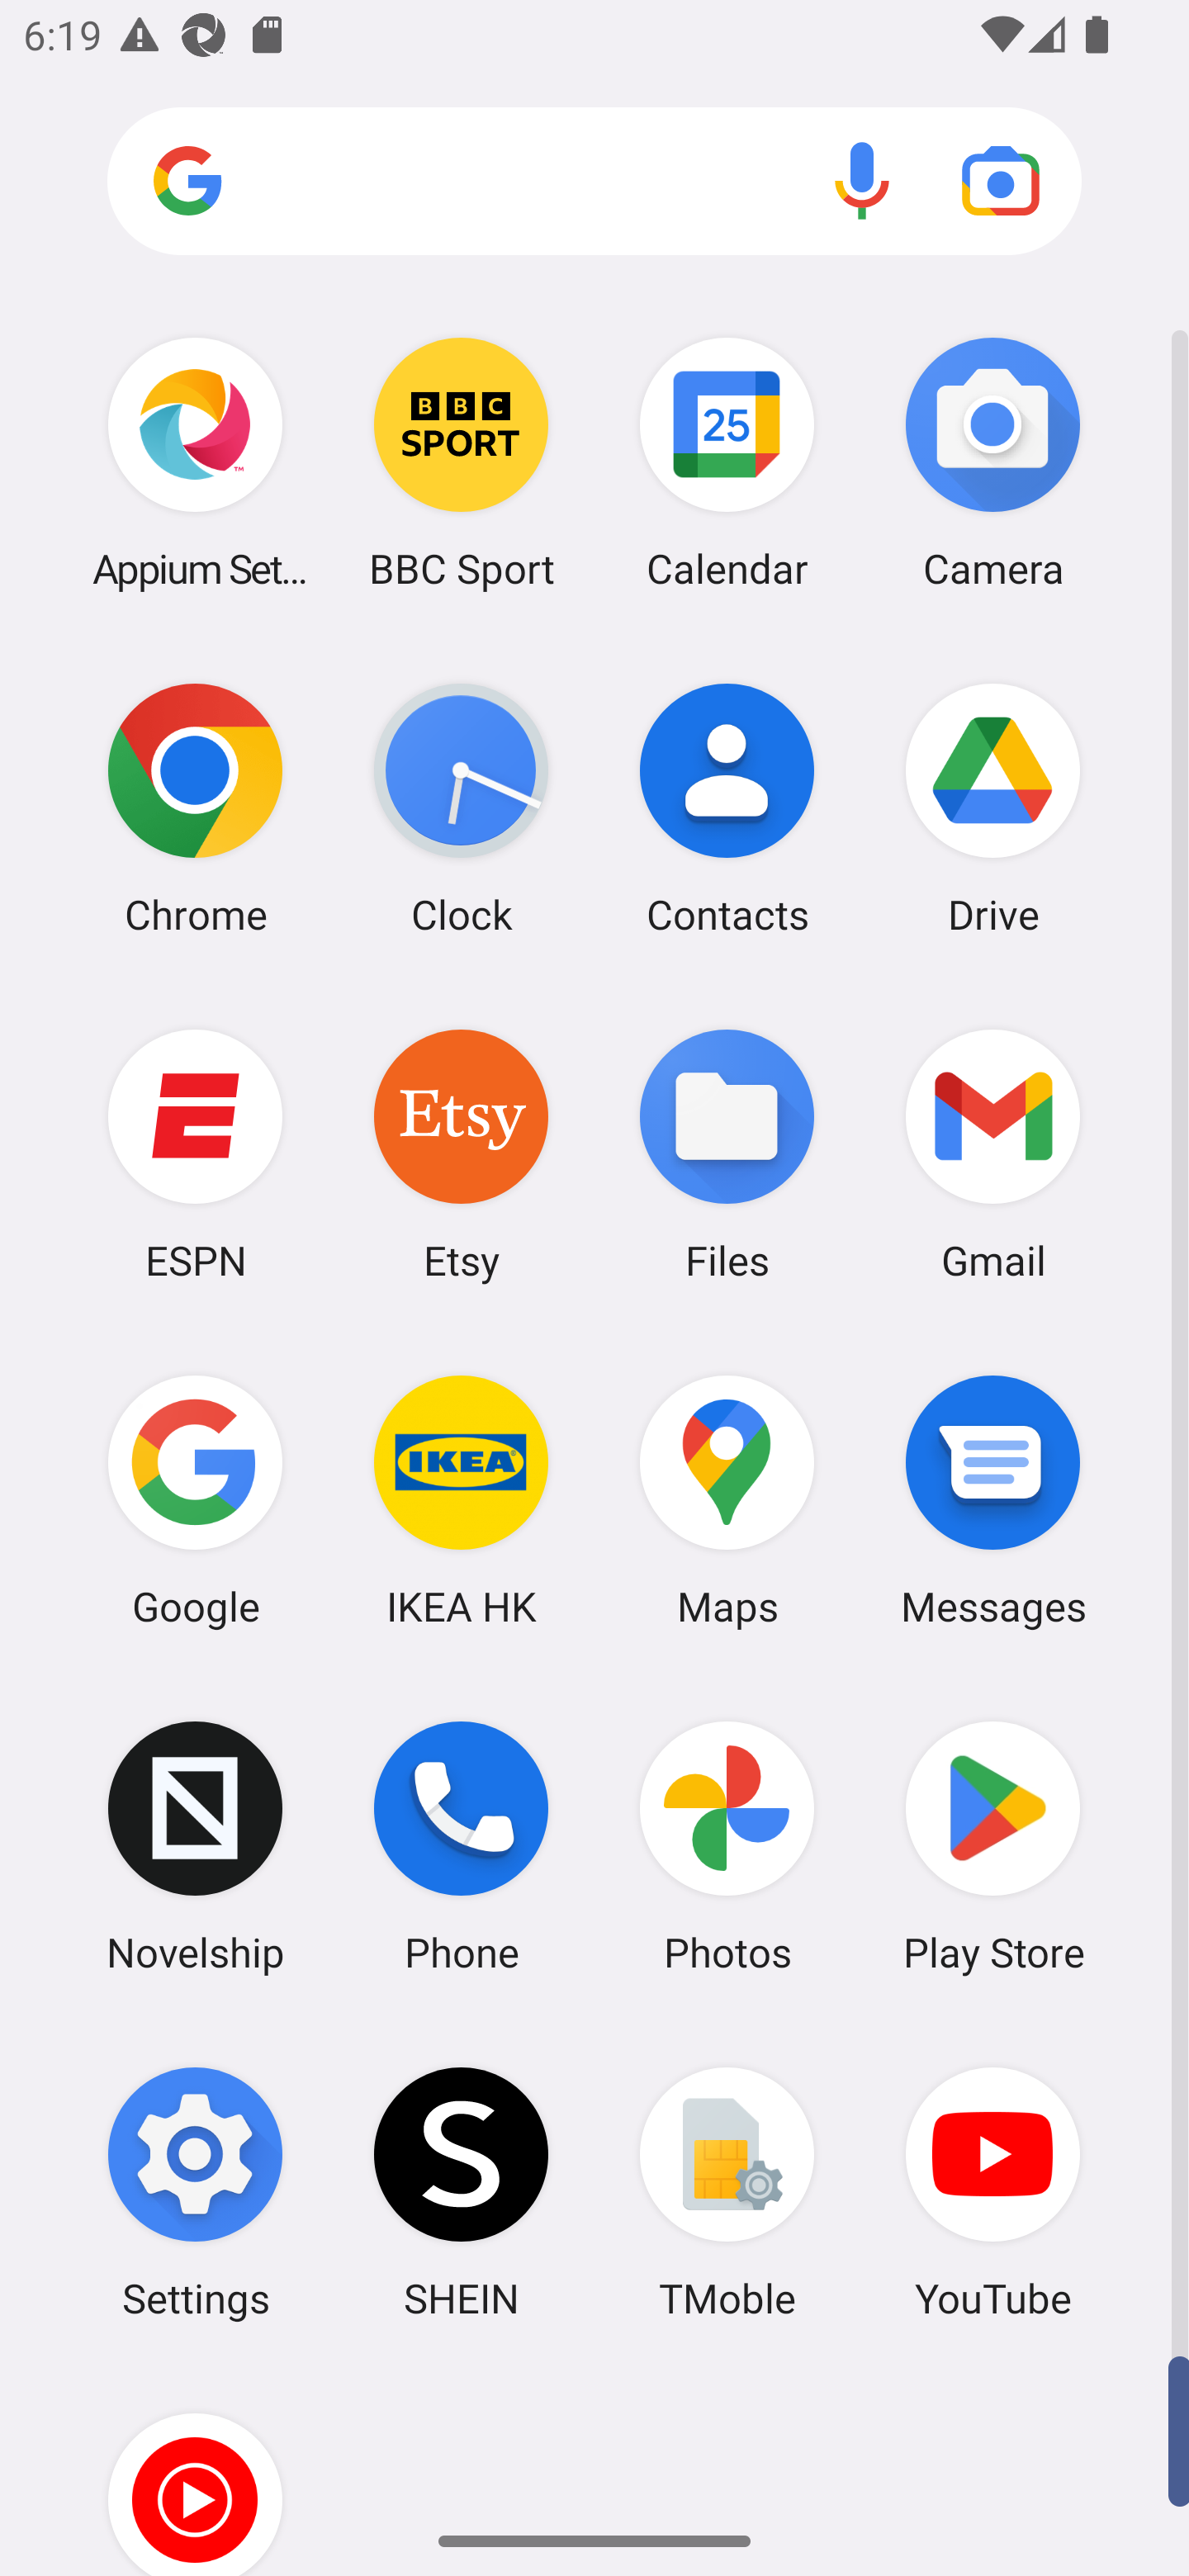  Describe the element at coordinates (727, 462) in the screenshot. I see `Calendar` at that location.